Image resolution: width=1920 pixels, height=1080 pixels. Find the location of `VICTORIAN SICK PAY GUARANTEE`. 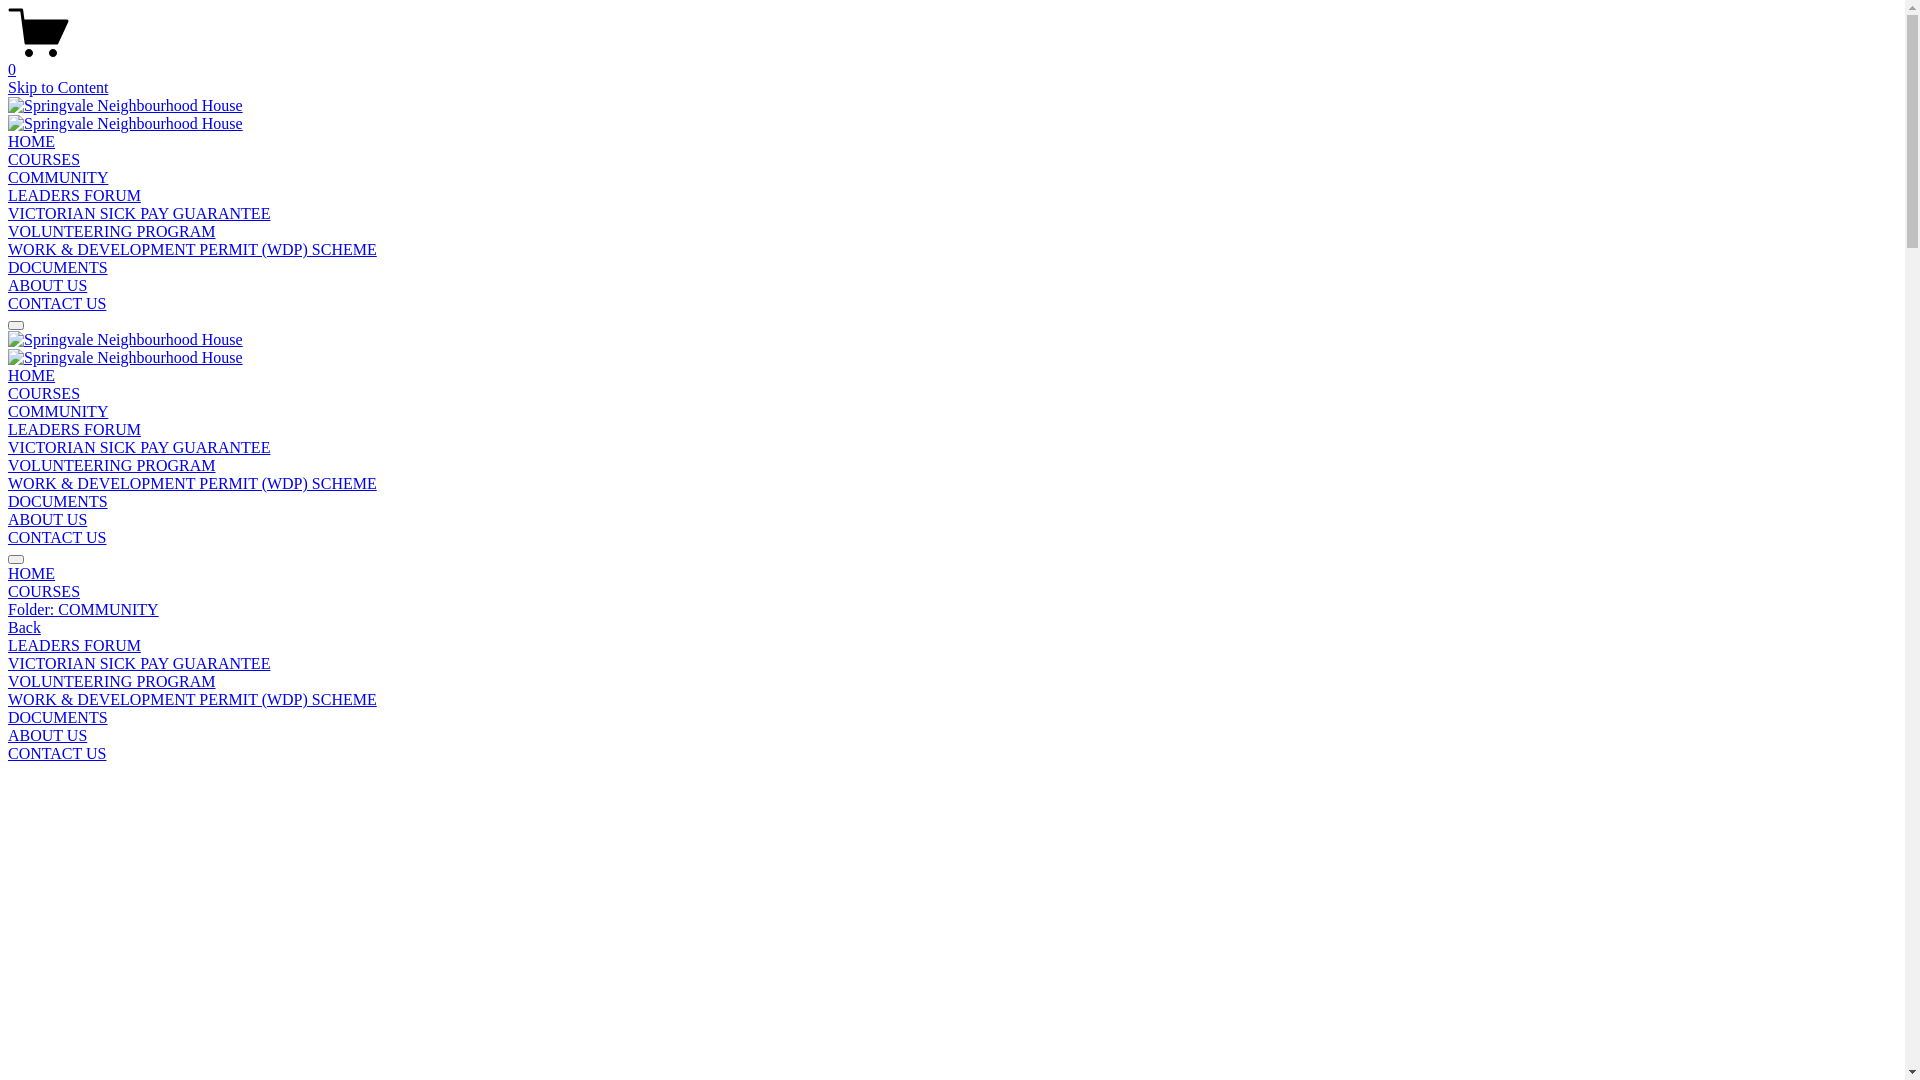

VICTORIAN SICK PAY GUARANTEE is located at coordinates (139, 448).